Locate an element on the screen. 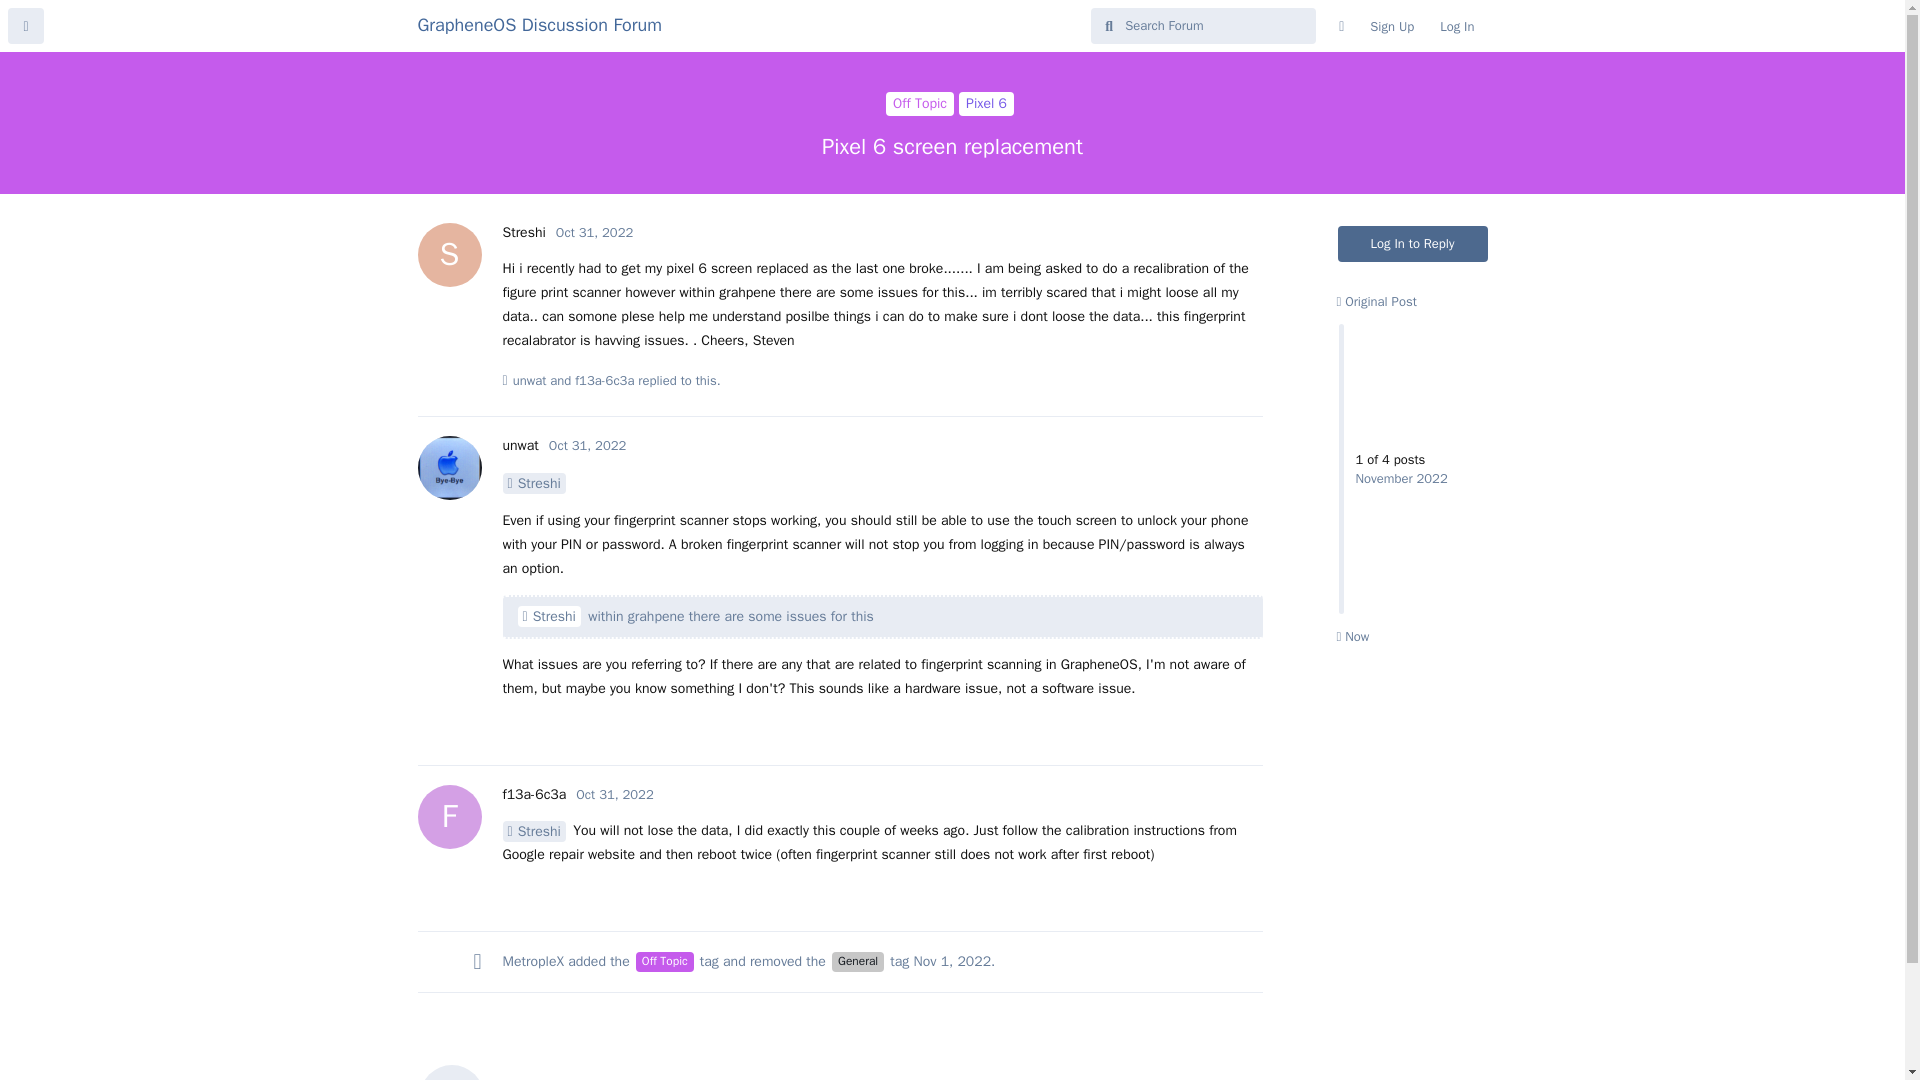 This screenshot has height=1080, width=1920. Pixel 6 is located at coordinates (604, 380).